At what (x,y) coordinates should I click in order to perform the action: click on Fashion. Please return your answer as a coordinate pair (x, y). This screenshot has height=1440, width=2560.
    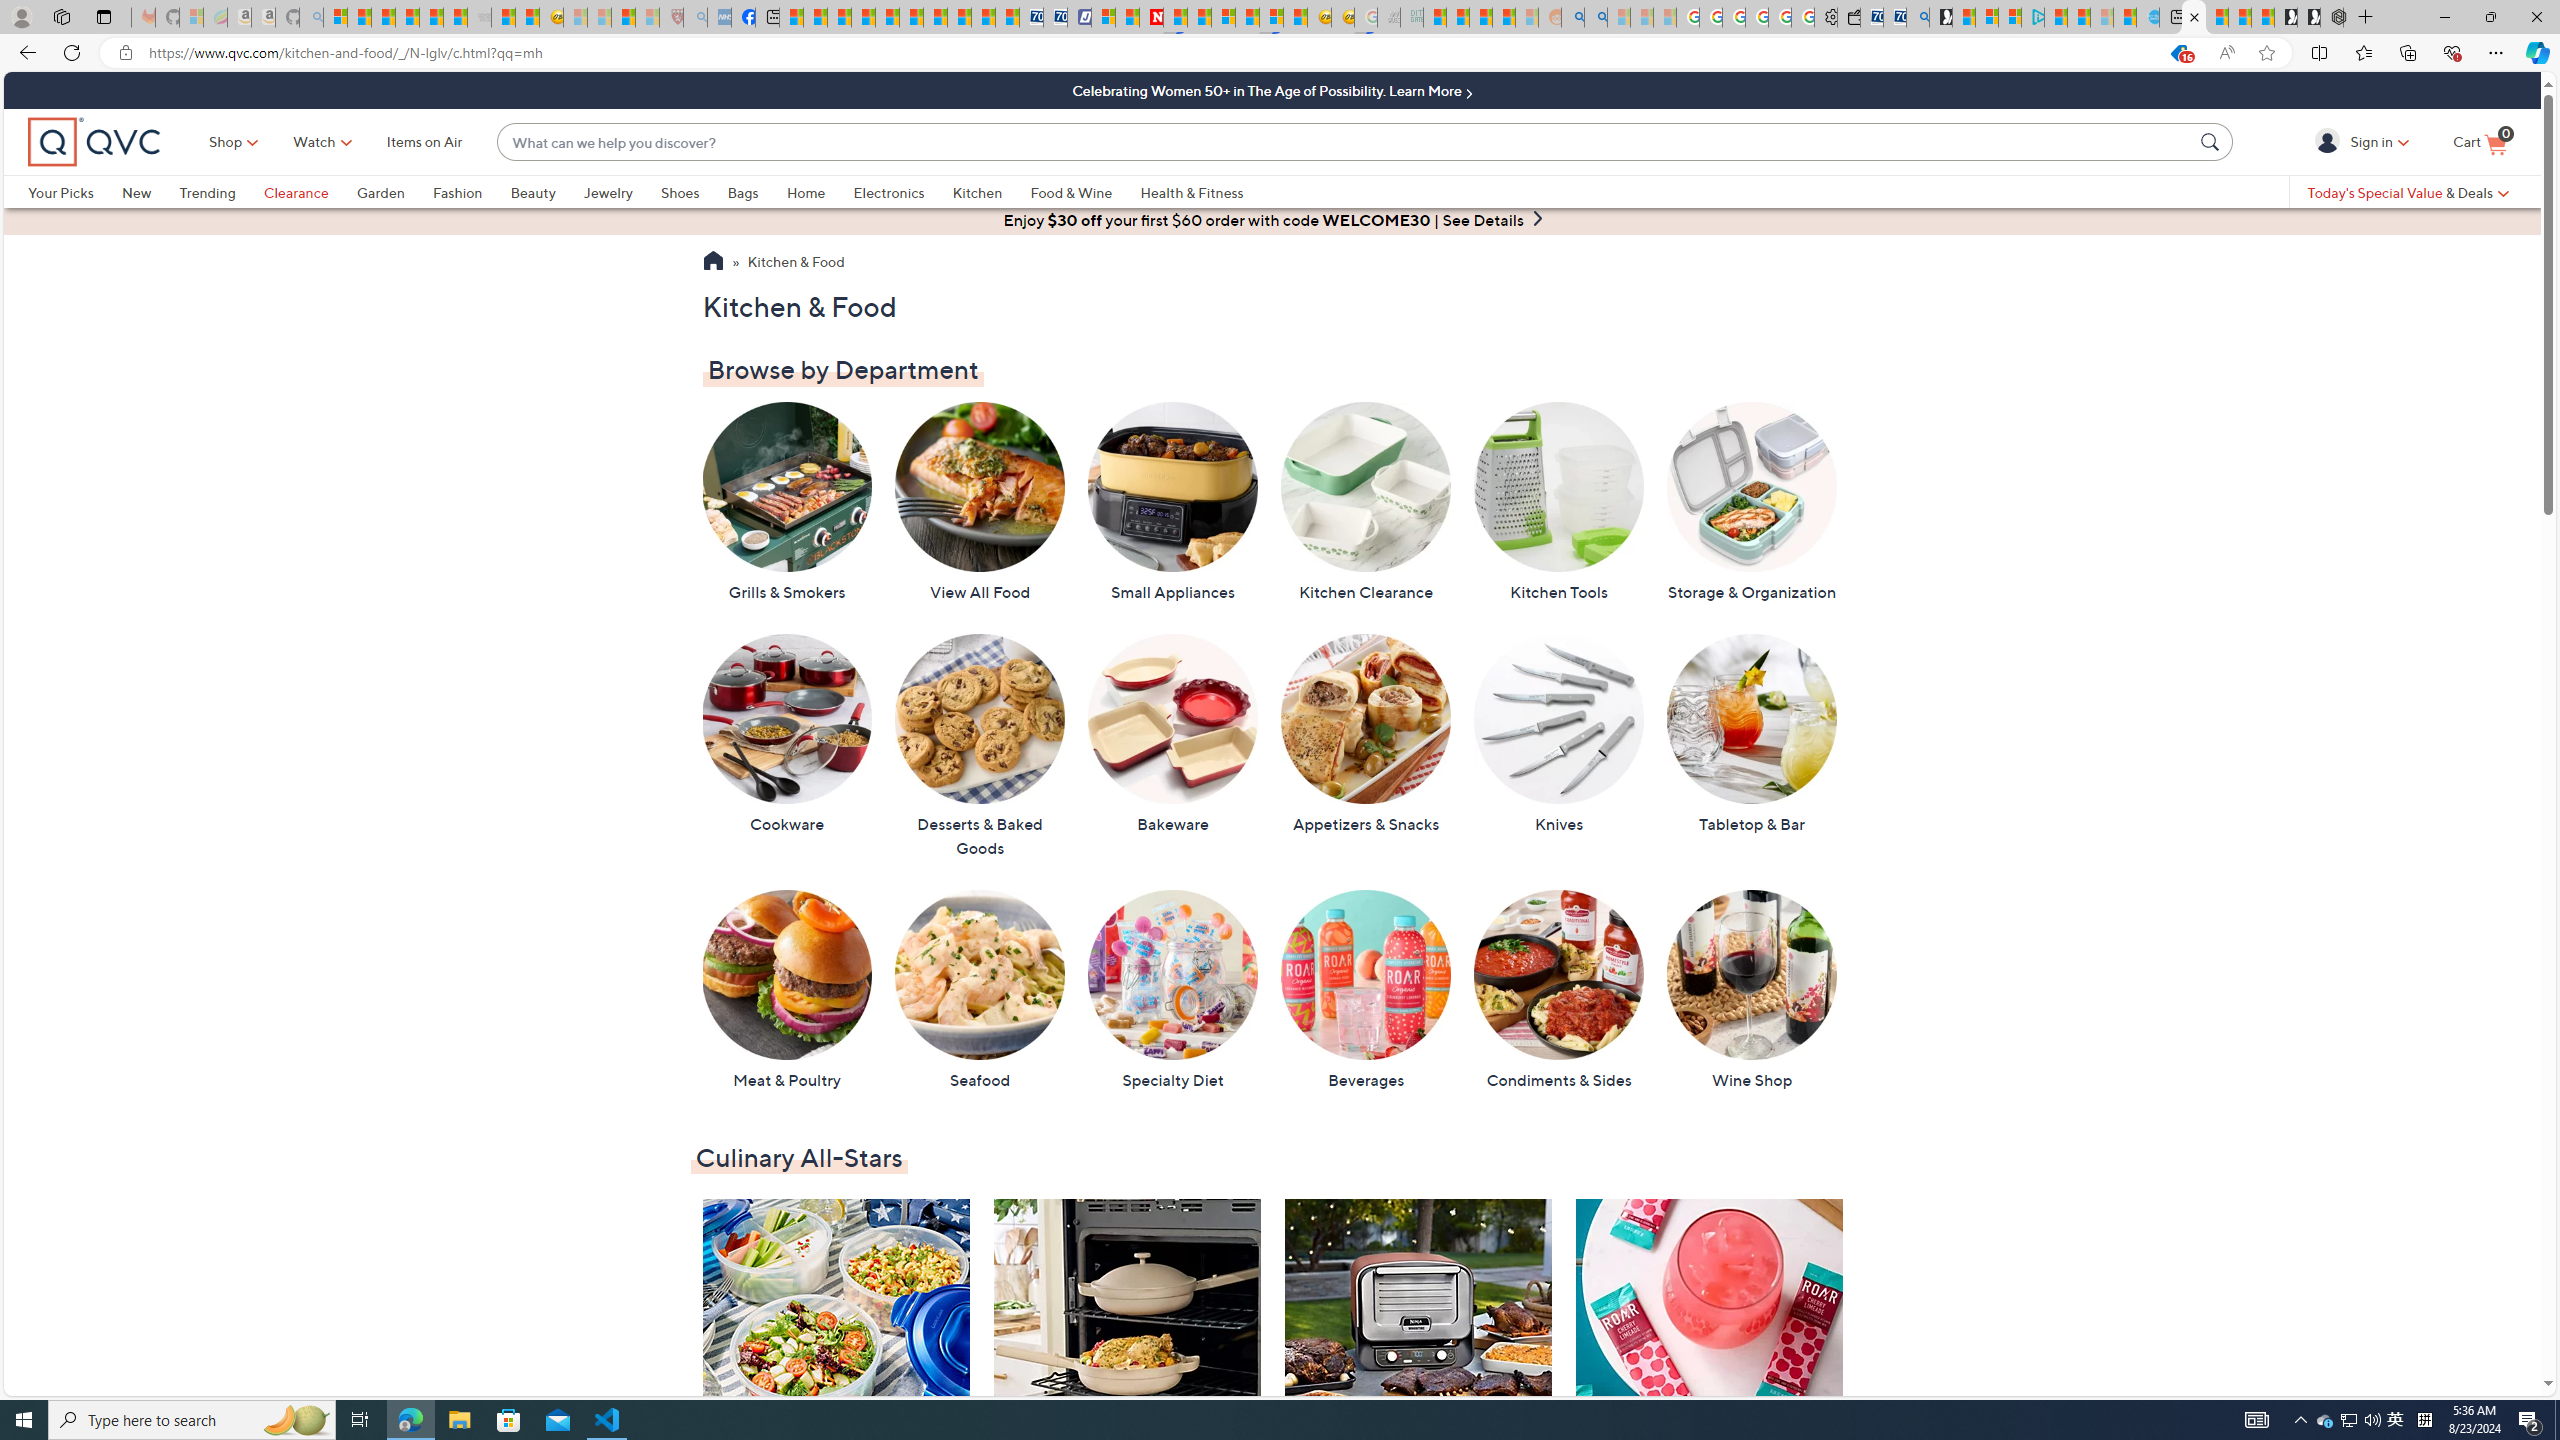
    Looking at the image, I should click on (458, 192).